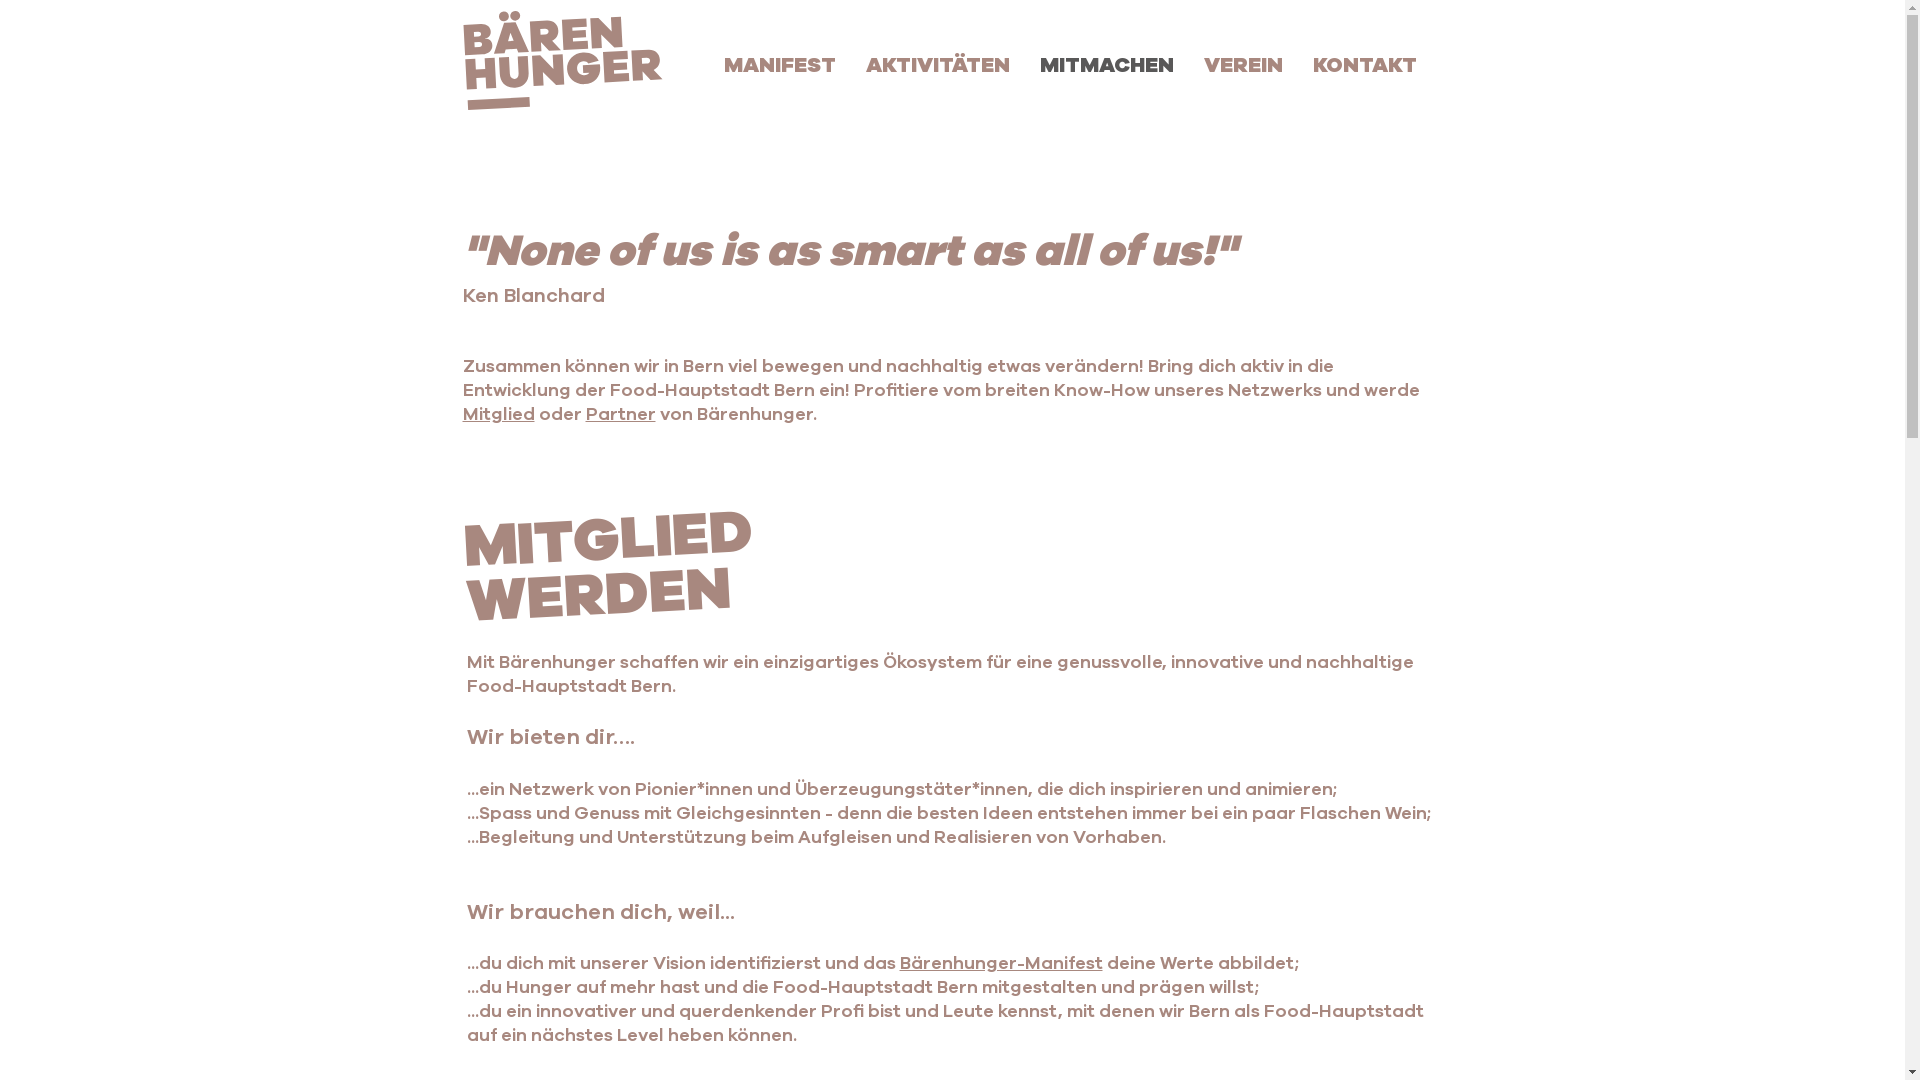 Image resolution: width=1920 pixels, height=1080 pixels. I want to click on MITMACHEN, so click(1106, 65).